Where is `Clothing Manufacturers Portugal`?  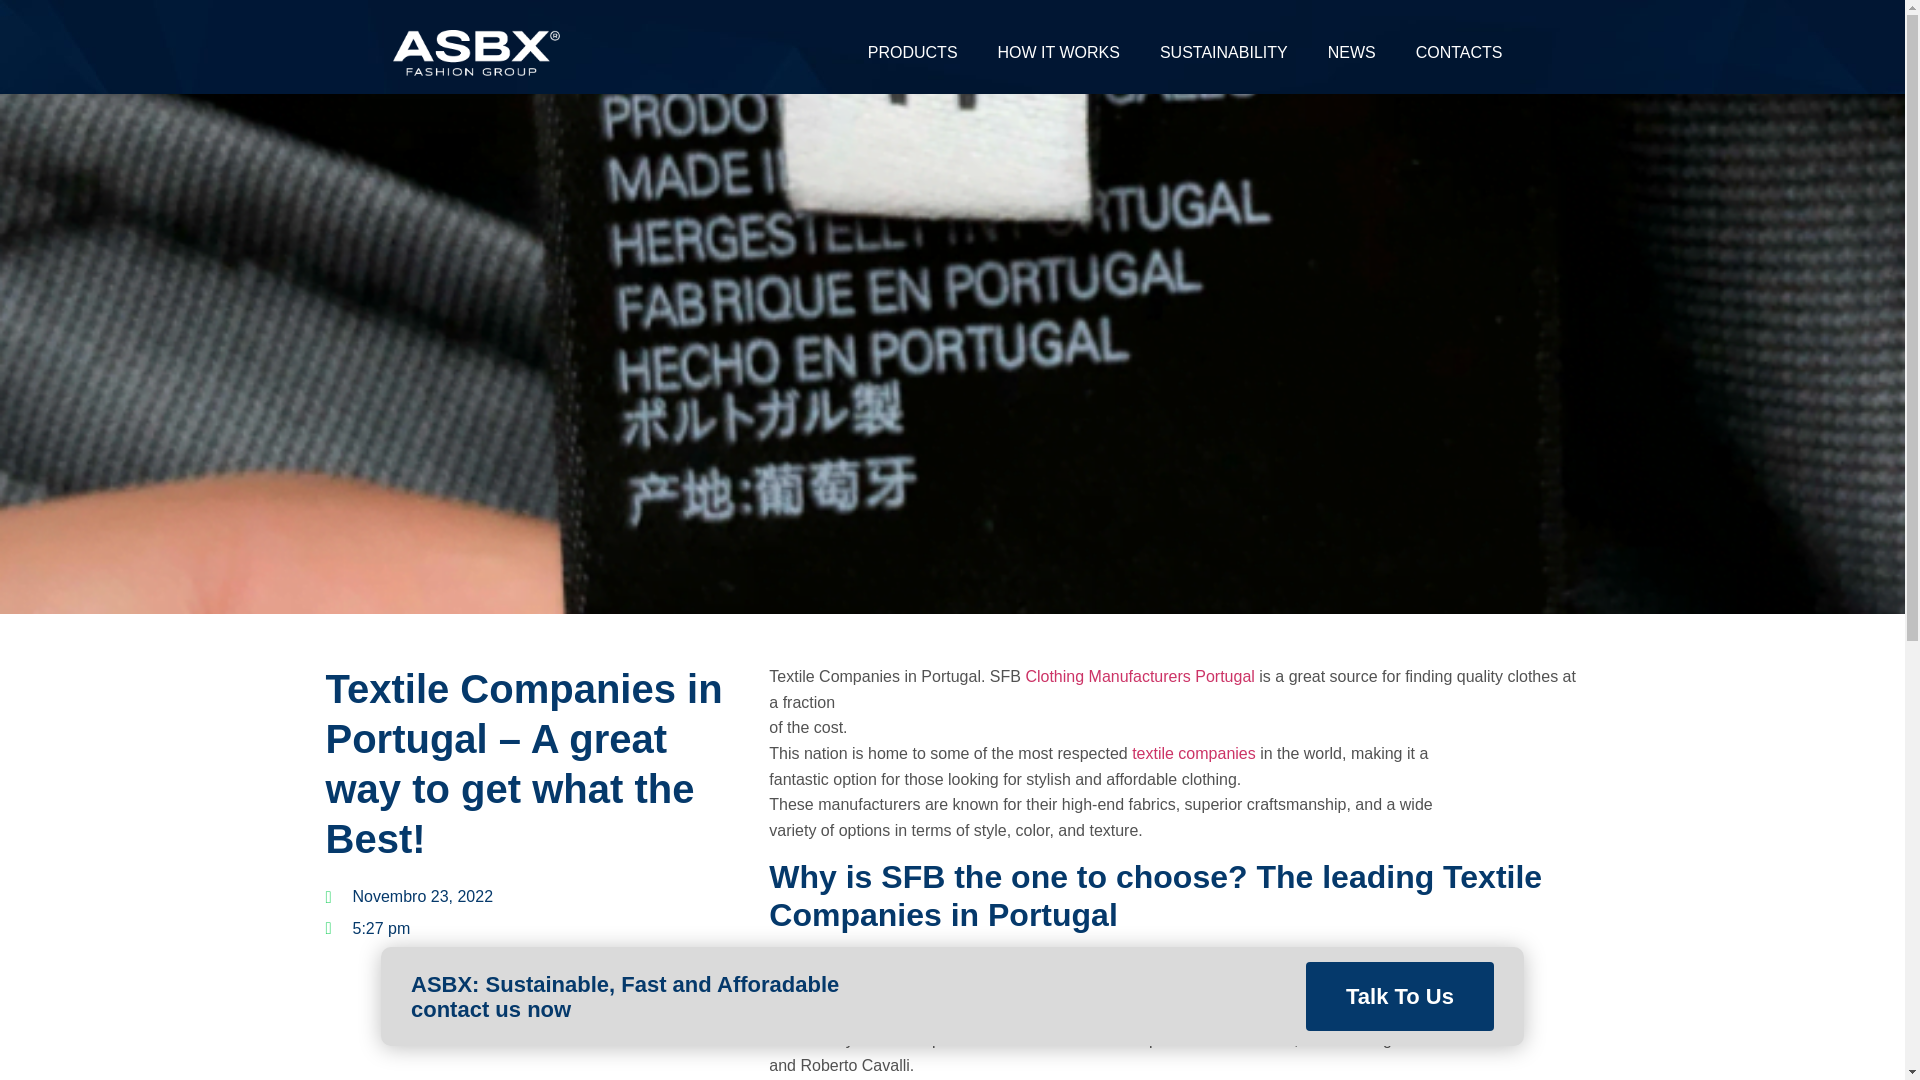 Clothing Manufacturers Portugal is located at coordinates (1139, 676).